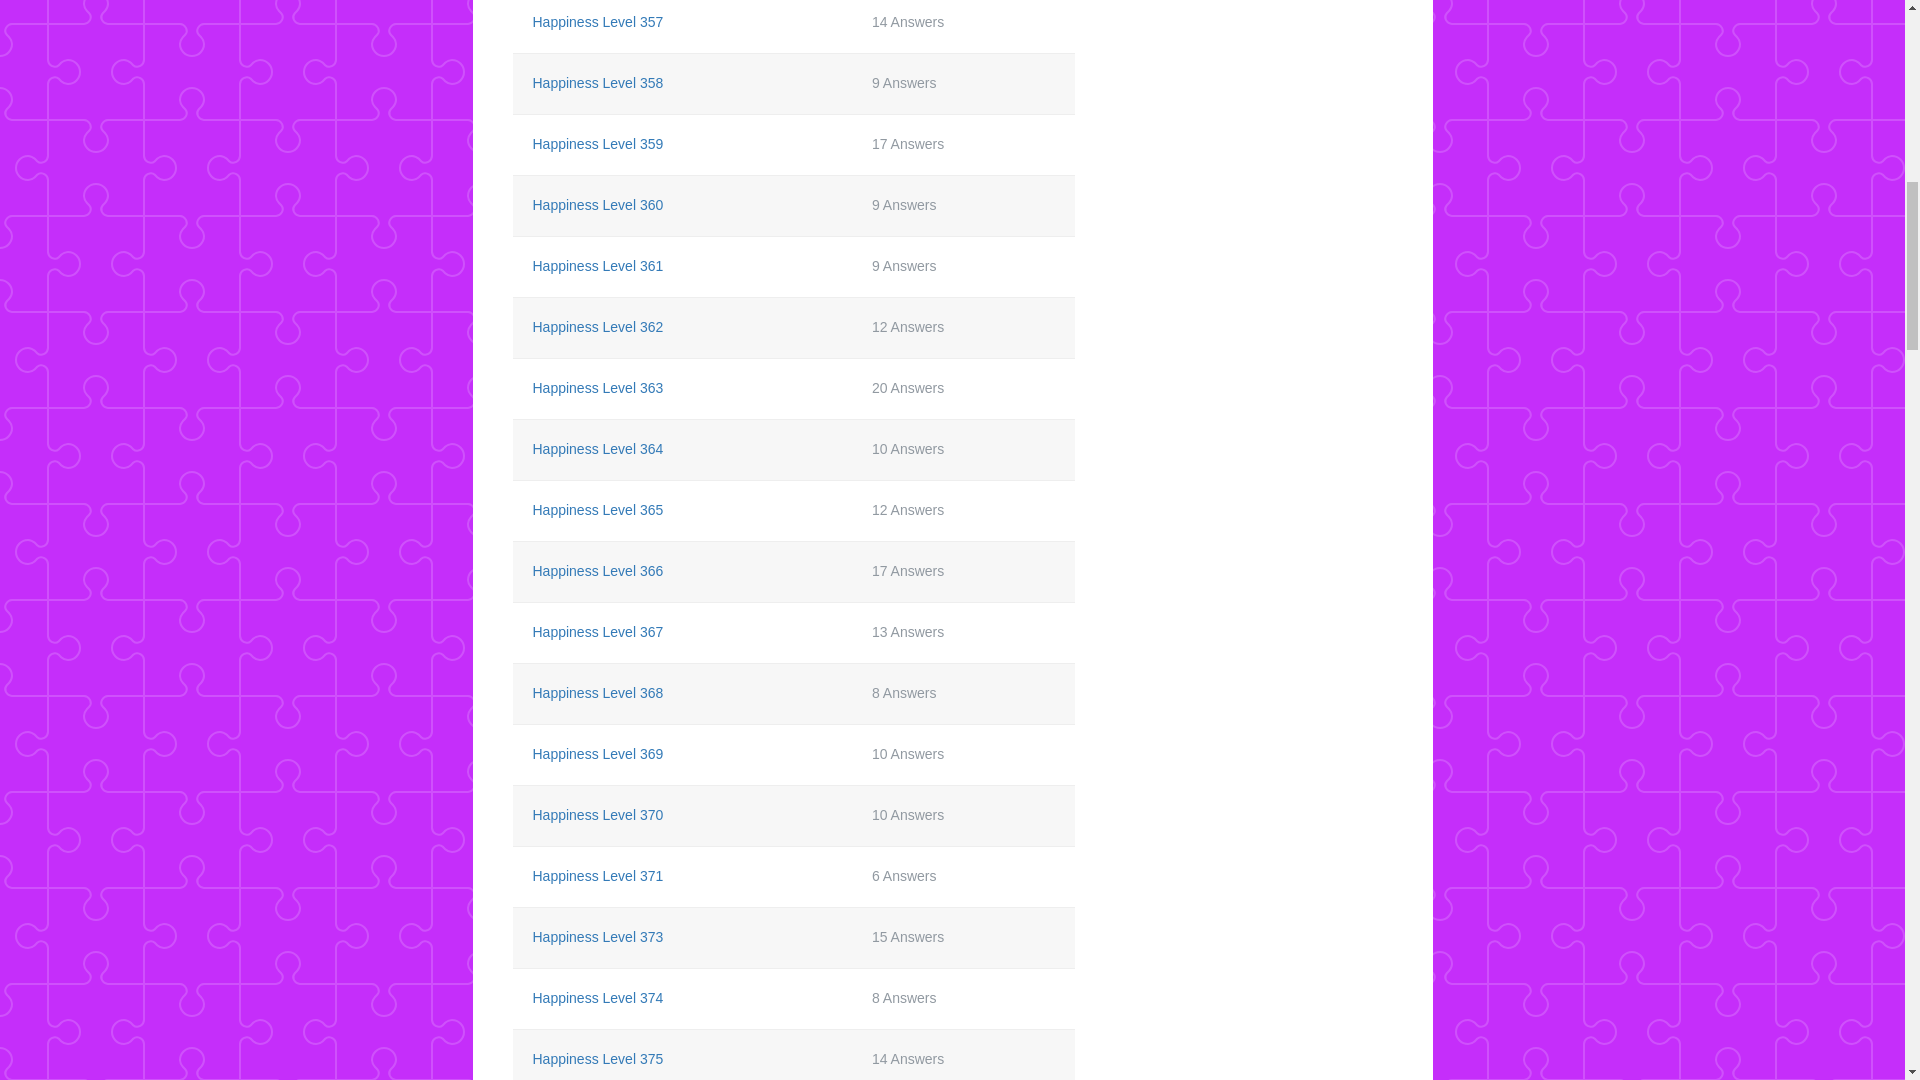  I want to click on Happiness Level 366, so click(596, 570).